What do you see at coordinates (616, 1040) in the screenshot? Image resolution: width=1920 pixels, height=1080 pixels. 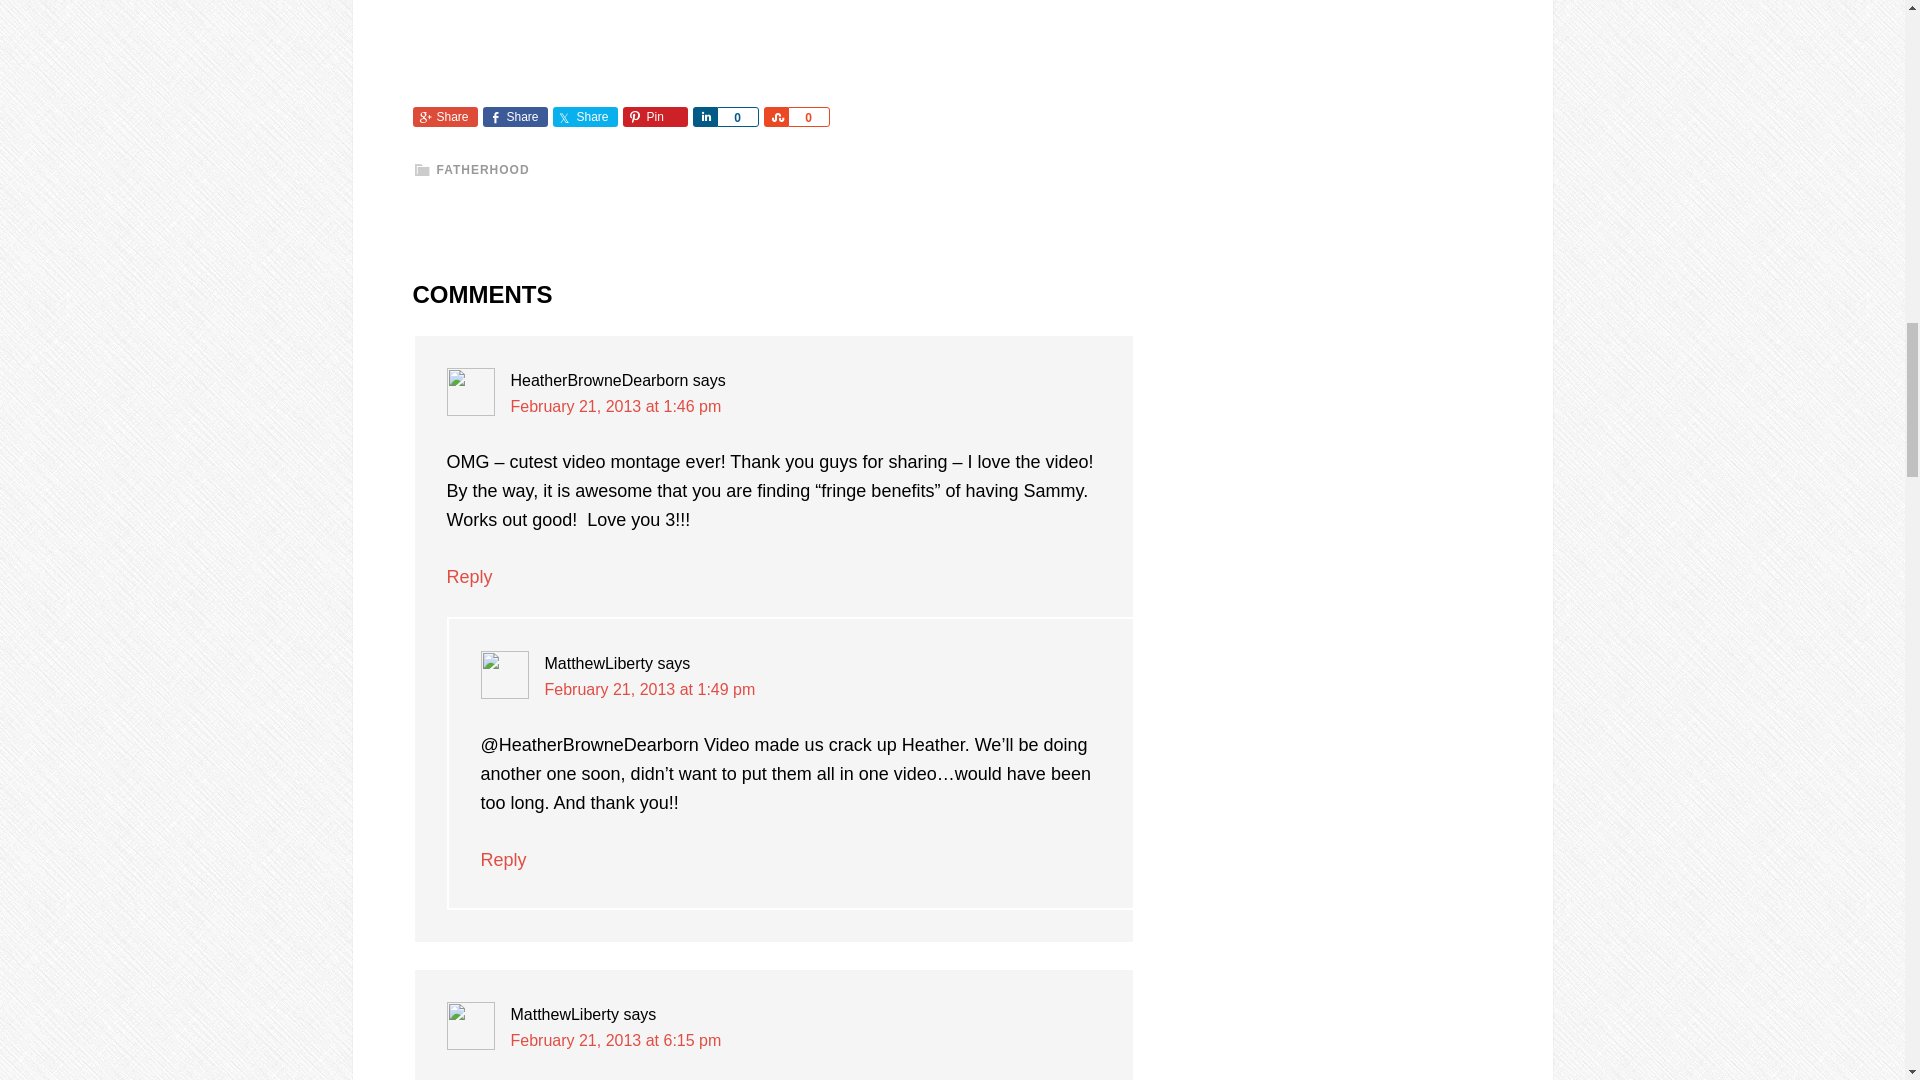 I see `February 21, 2013 at 6:15 pm` at bounding box center [616, 1040].